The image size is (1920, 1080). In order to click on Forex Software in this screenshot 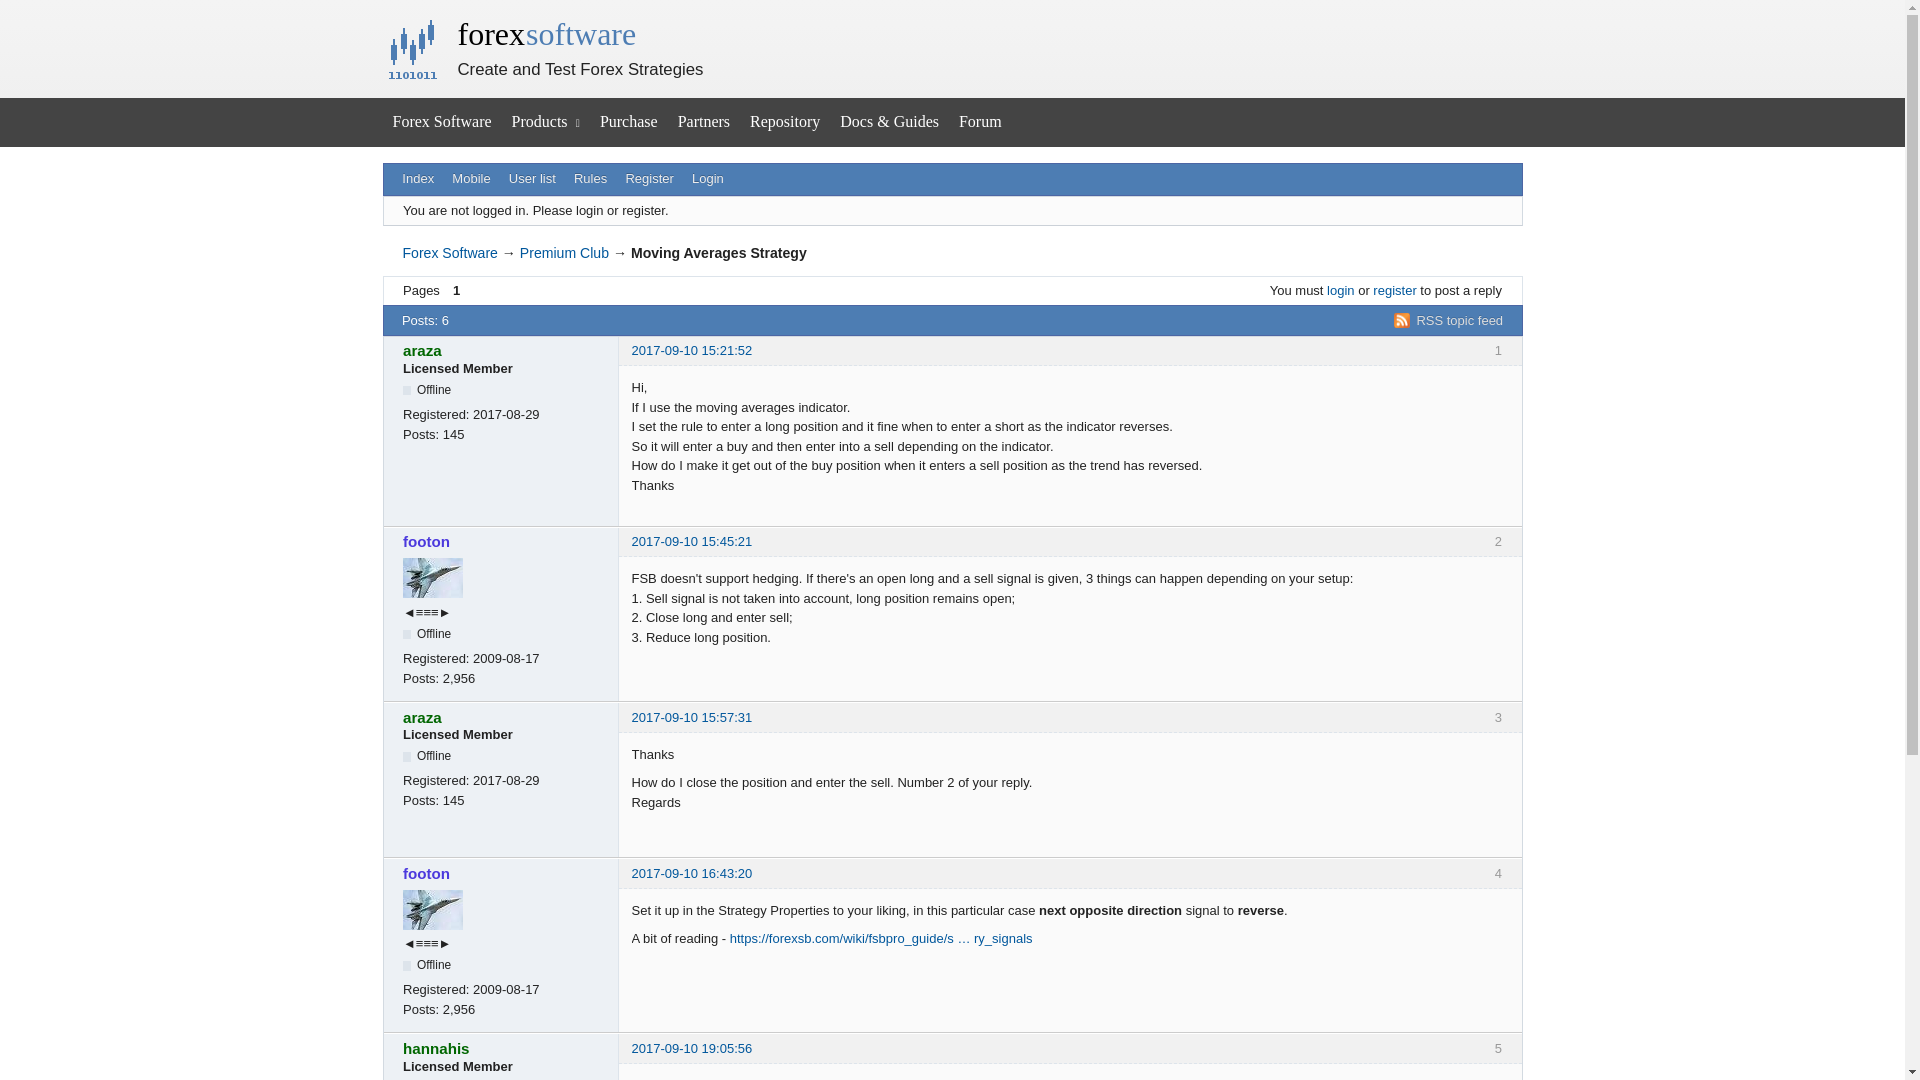, I will do `click(449, 253)`.